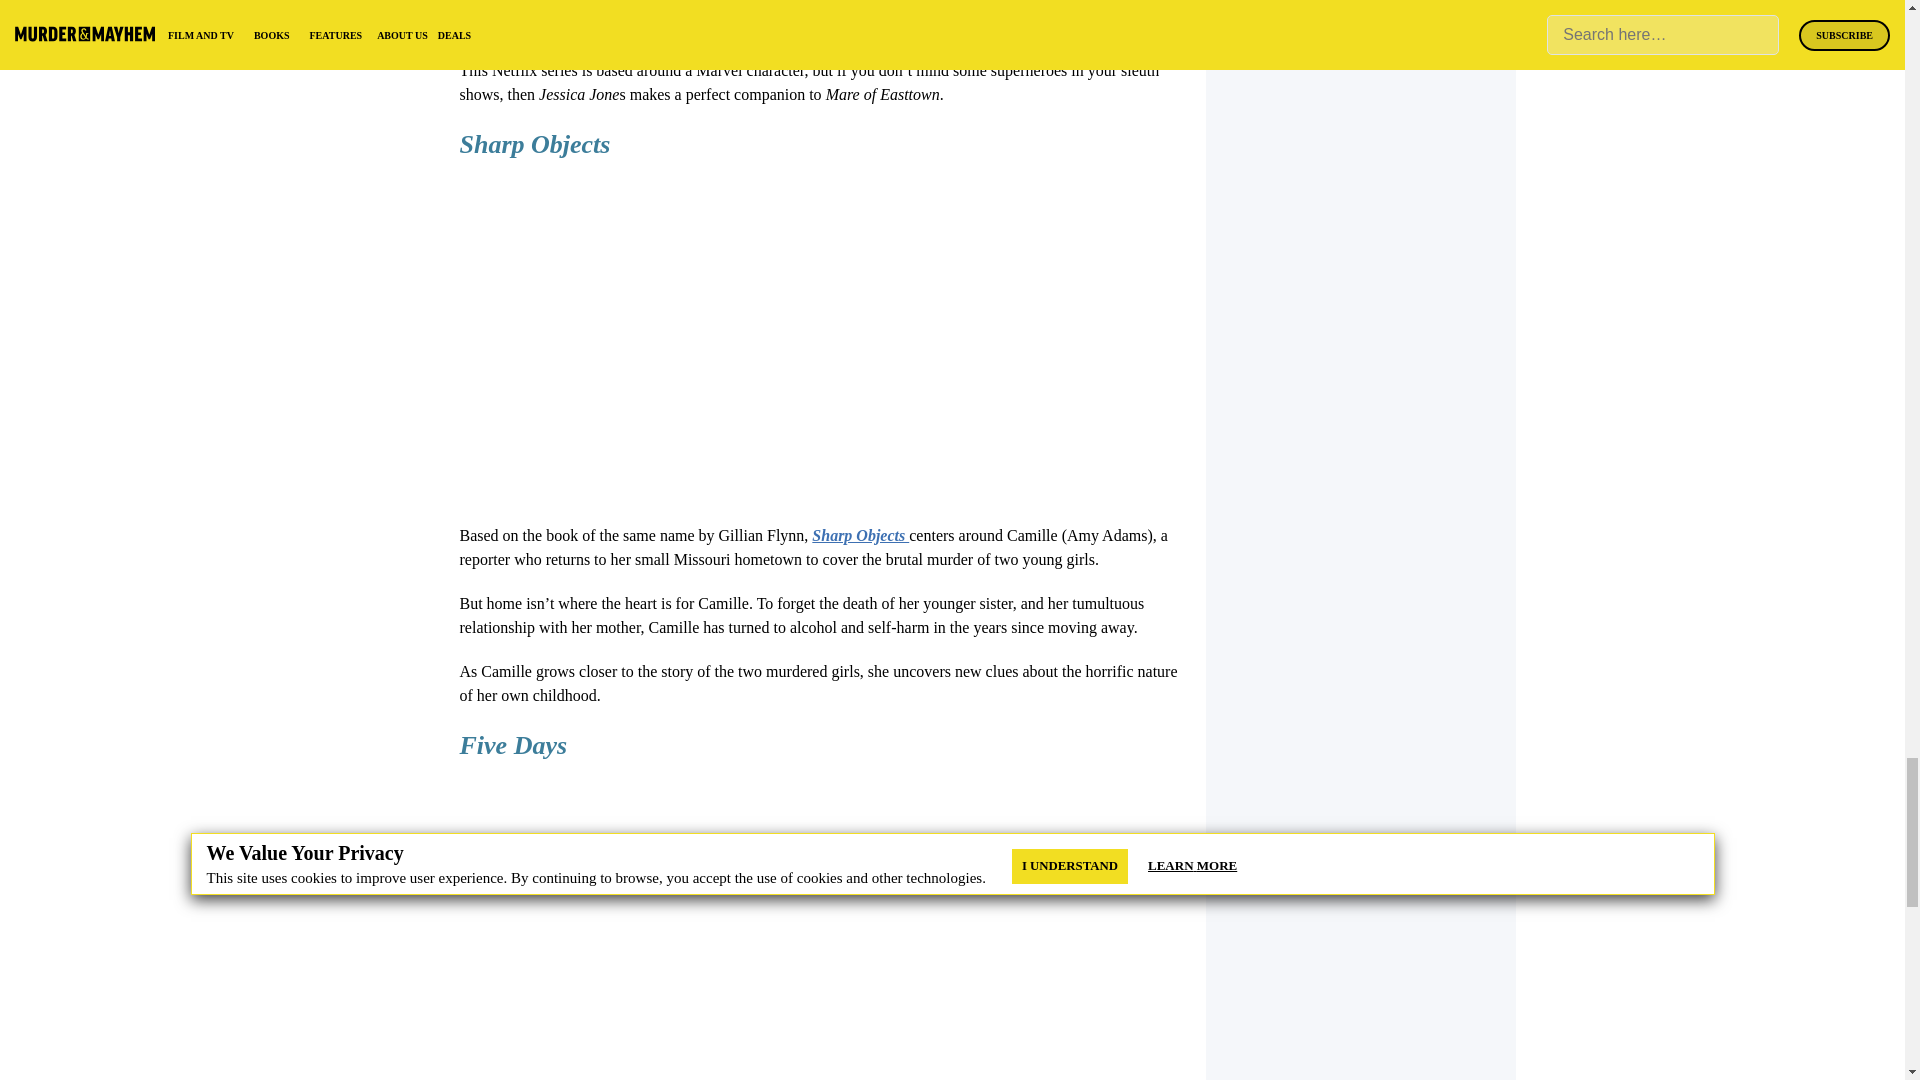  What do you see at coordinates (740, 930) in the screenshot?
I see `YouTube video player` at bounding box center [740, 930].